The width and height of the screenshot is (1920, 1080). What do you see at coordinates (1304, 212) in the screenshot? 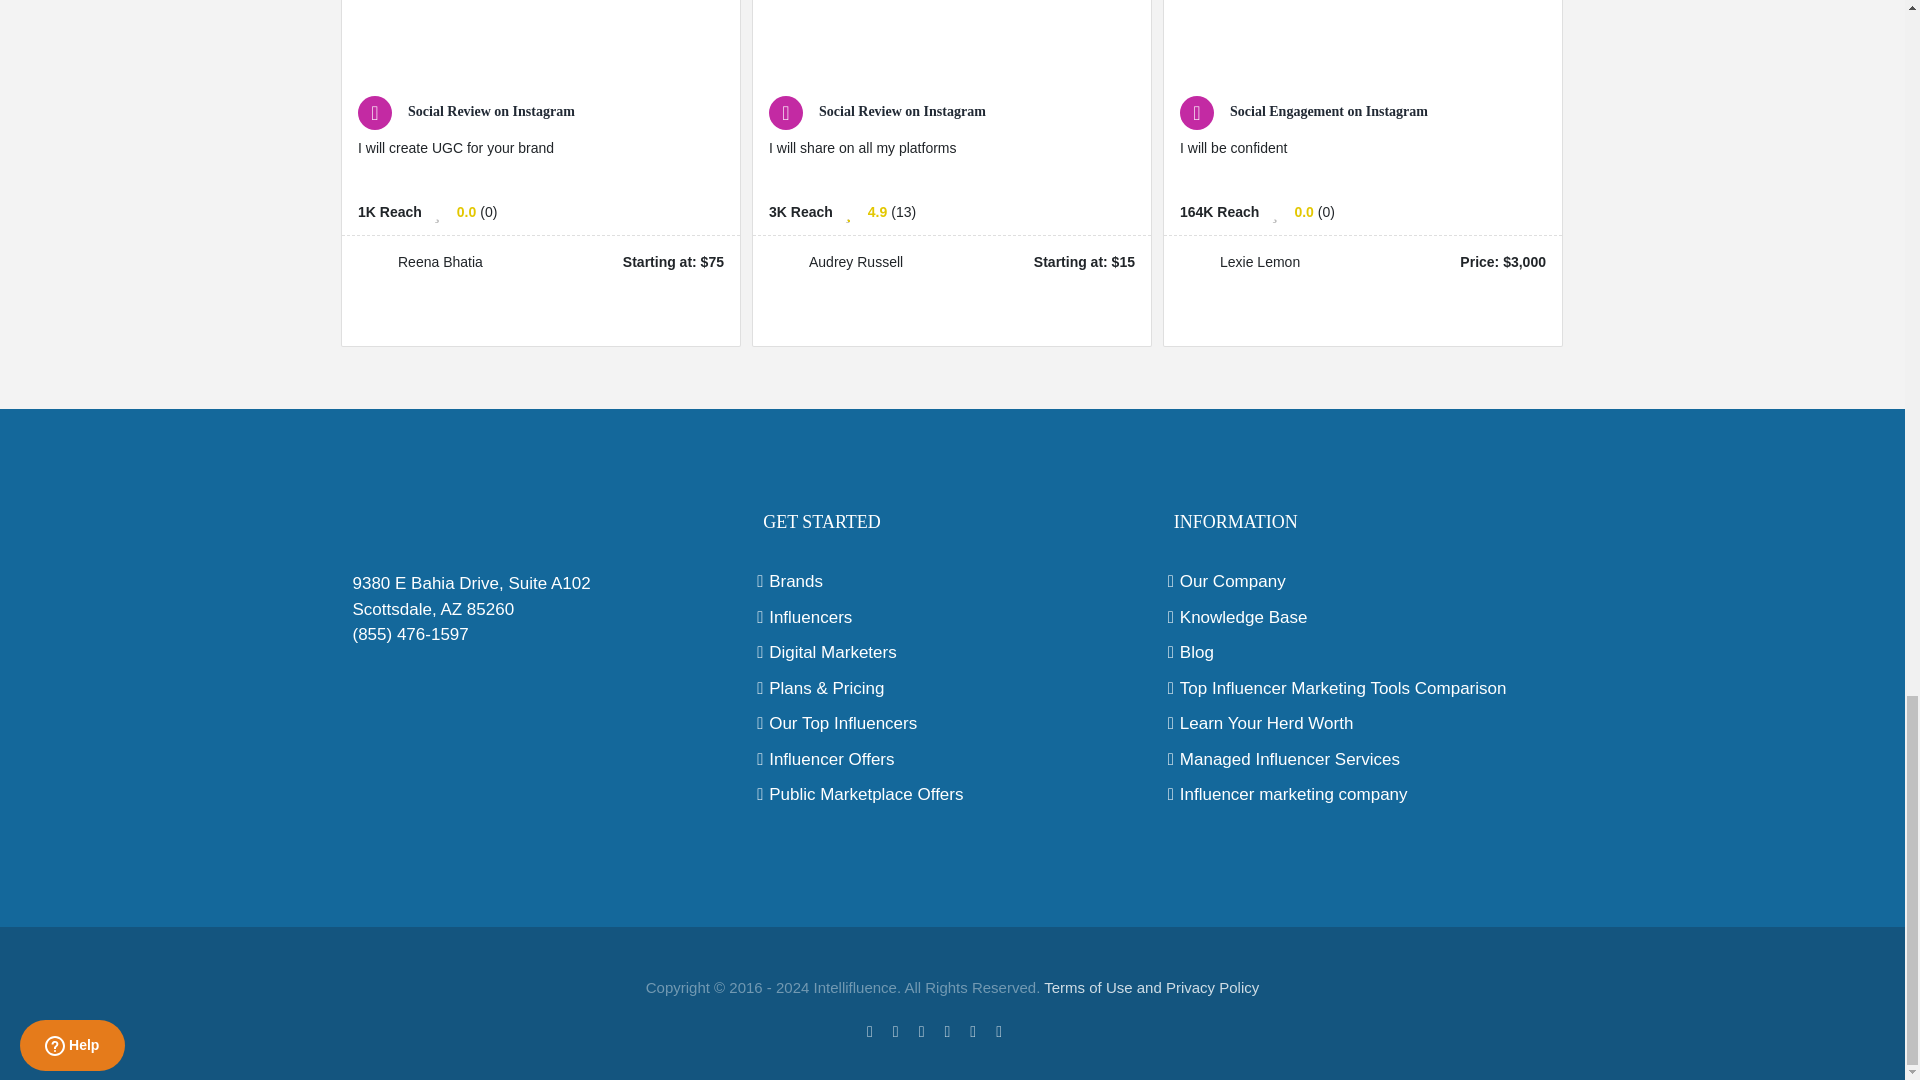
I see `Star rating out of 5` at bounding box center [1304, 212].